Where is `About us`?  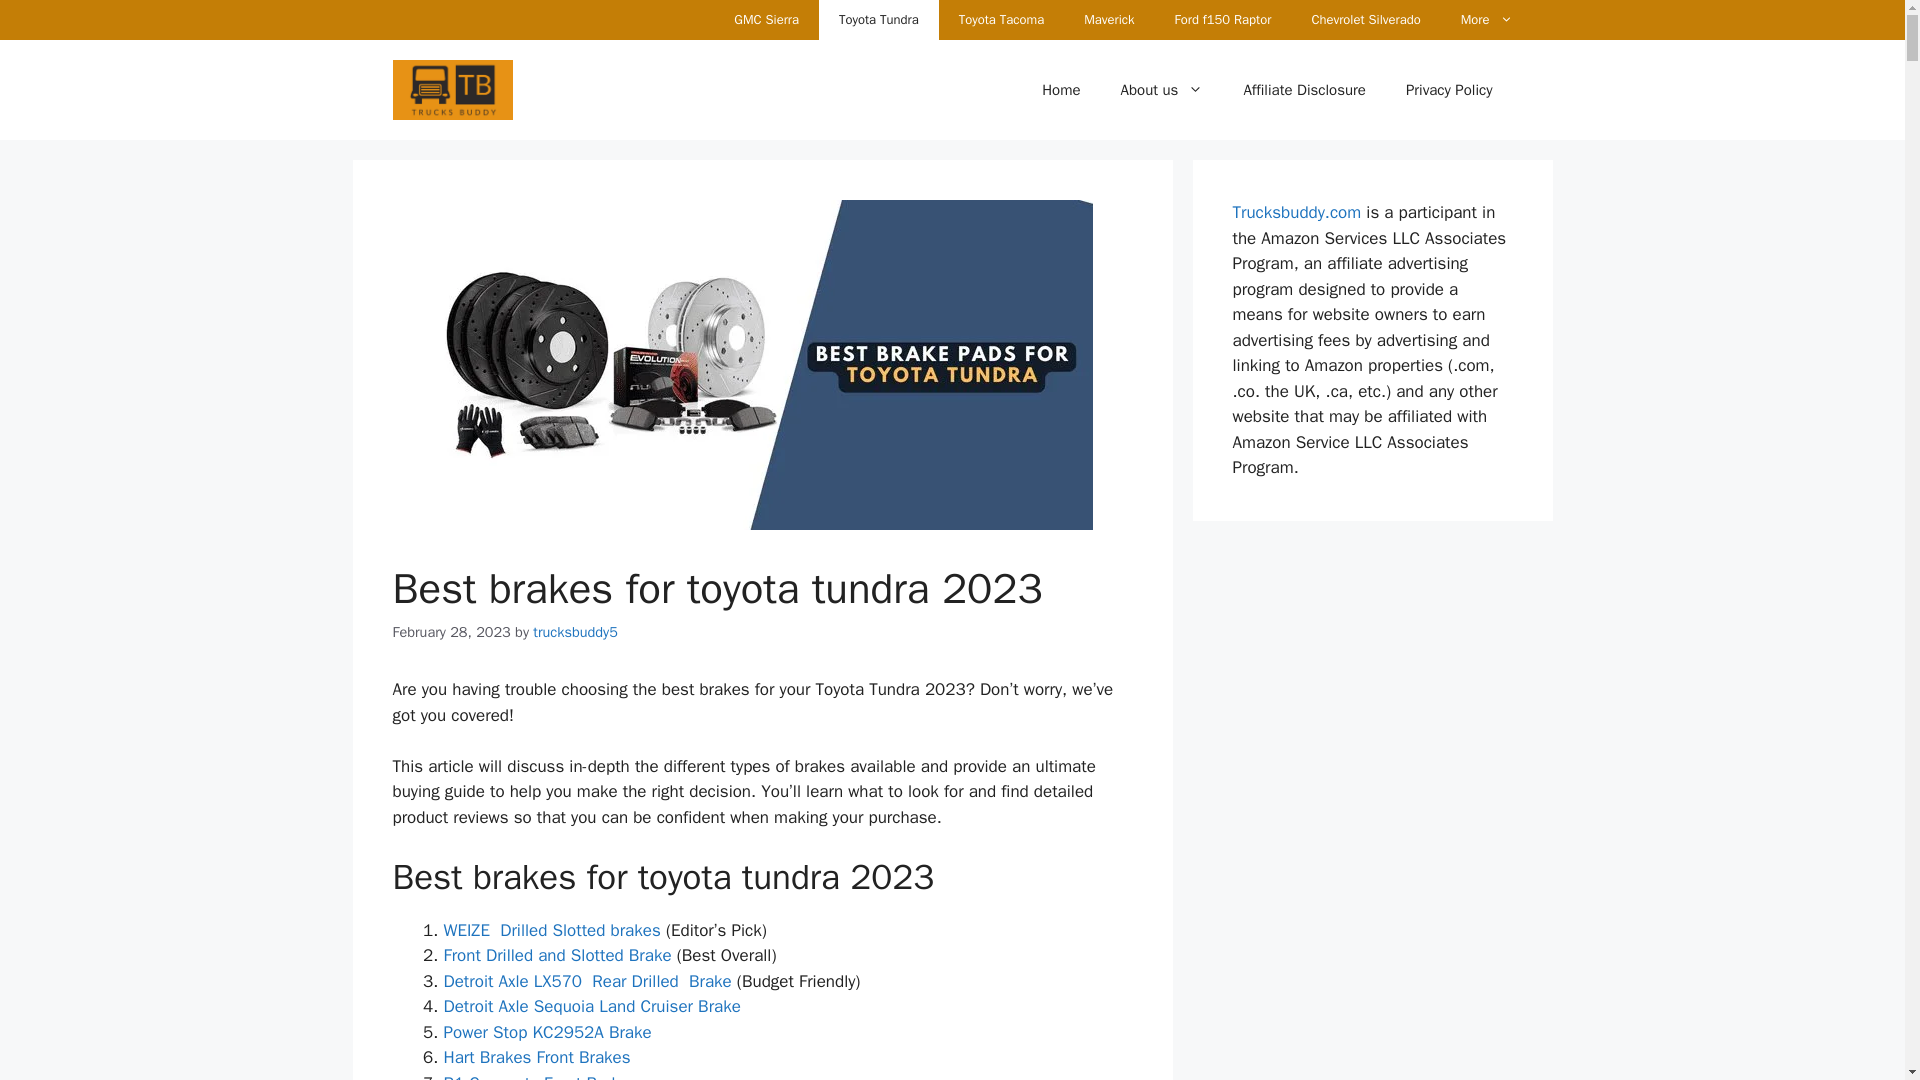 About us is located at coordinates (1162, 90).